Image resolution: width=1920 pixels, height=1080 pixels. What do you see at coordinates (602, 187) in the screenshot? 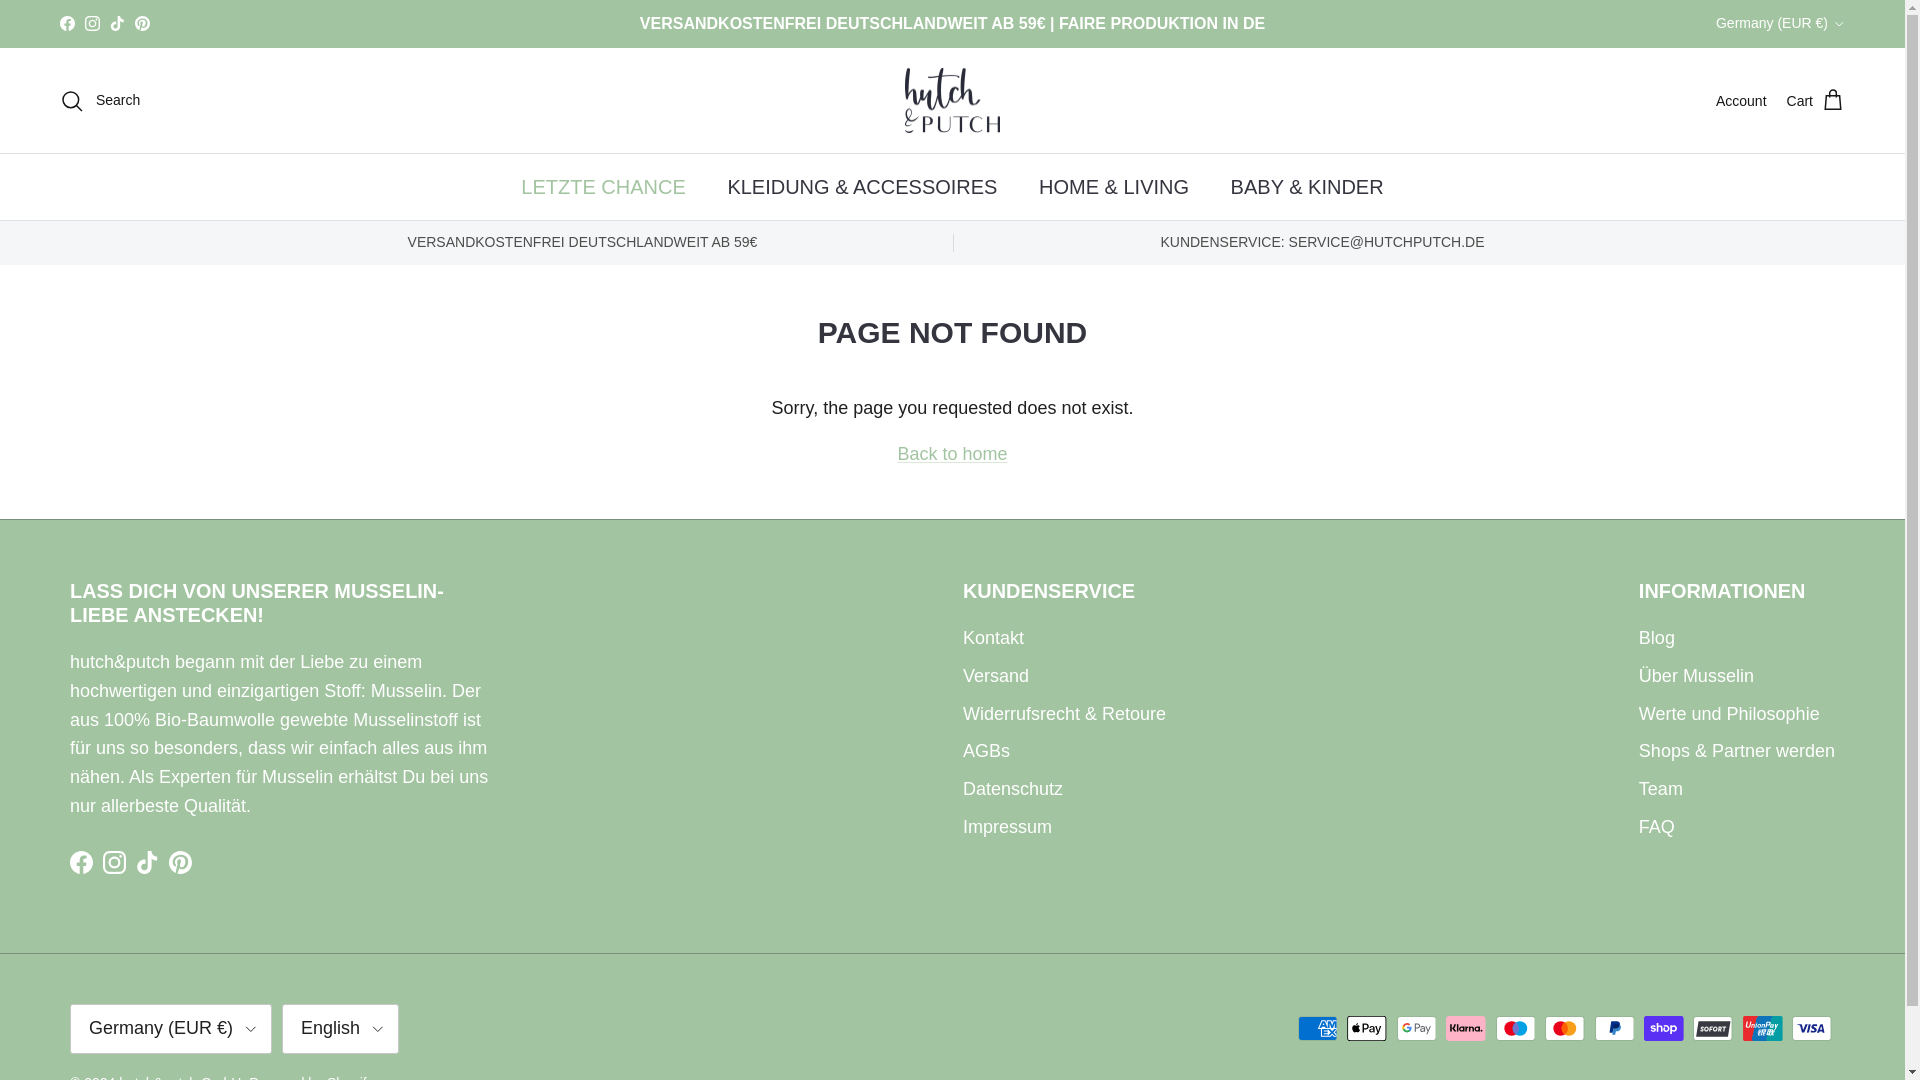
I see `LETZTE CHANCE` at bounding box center [602, 187].